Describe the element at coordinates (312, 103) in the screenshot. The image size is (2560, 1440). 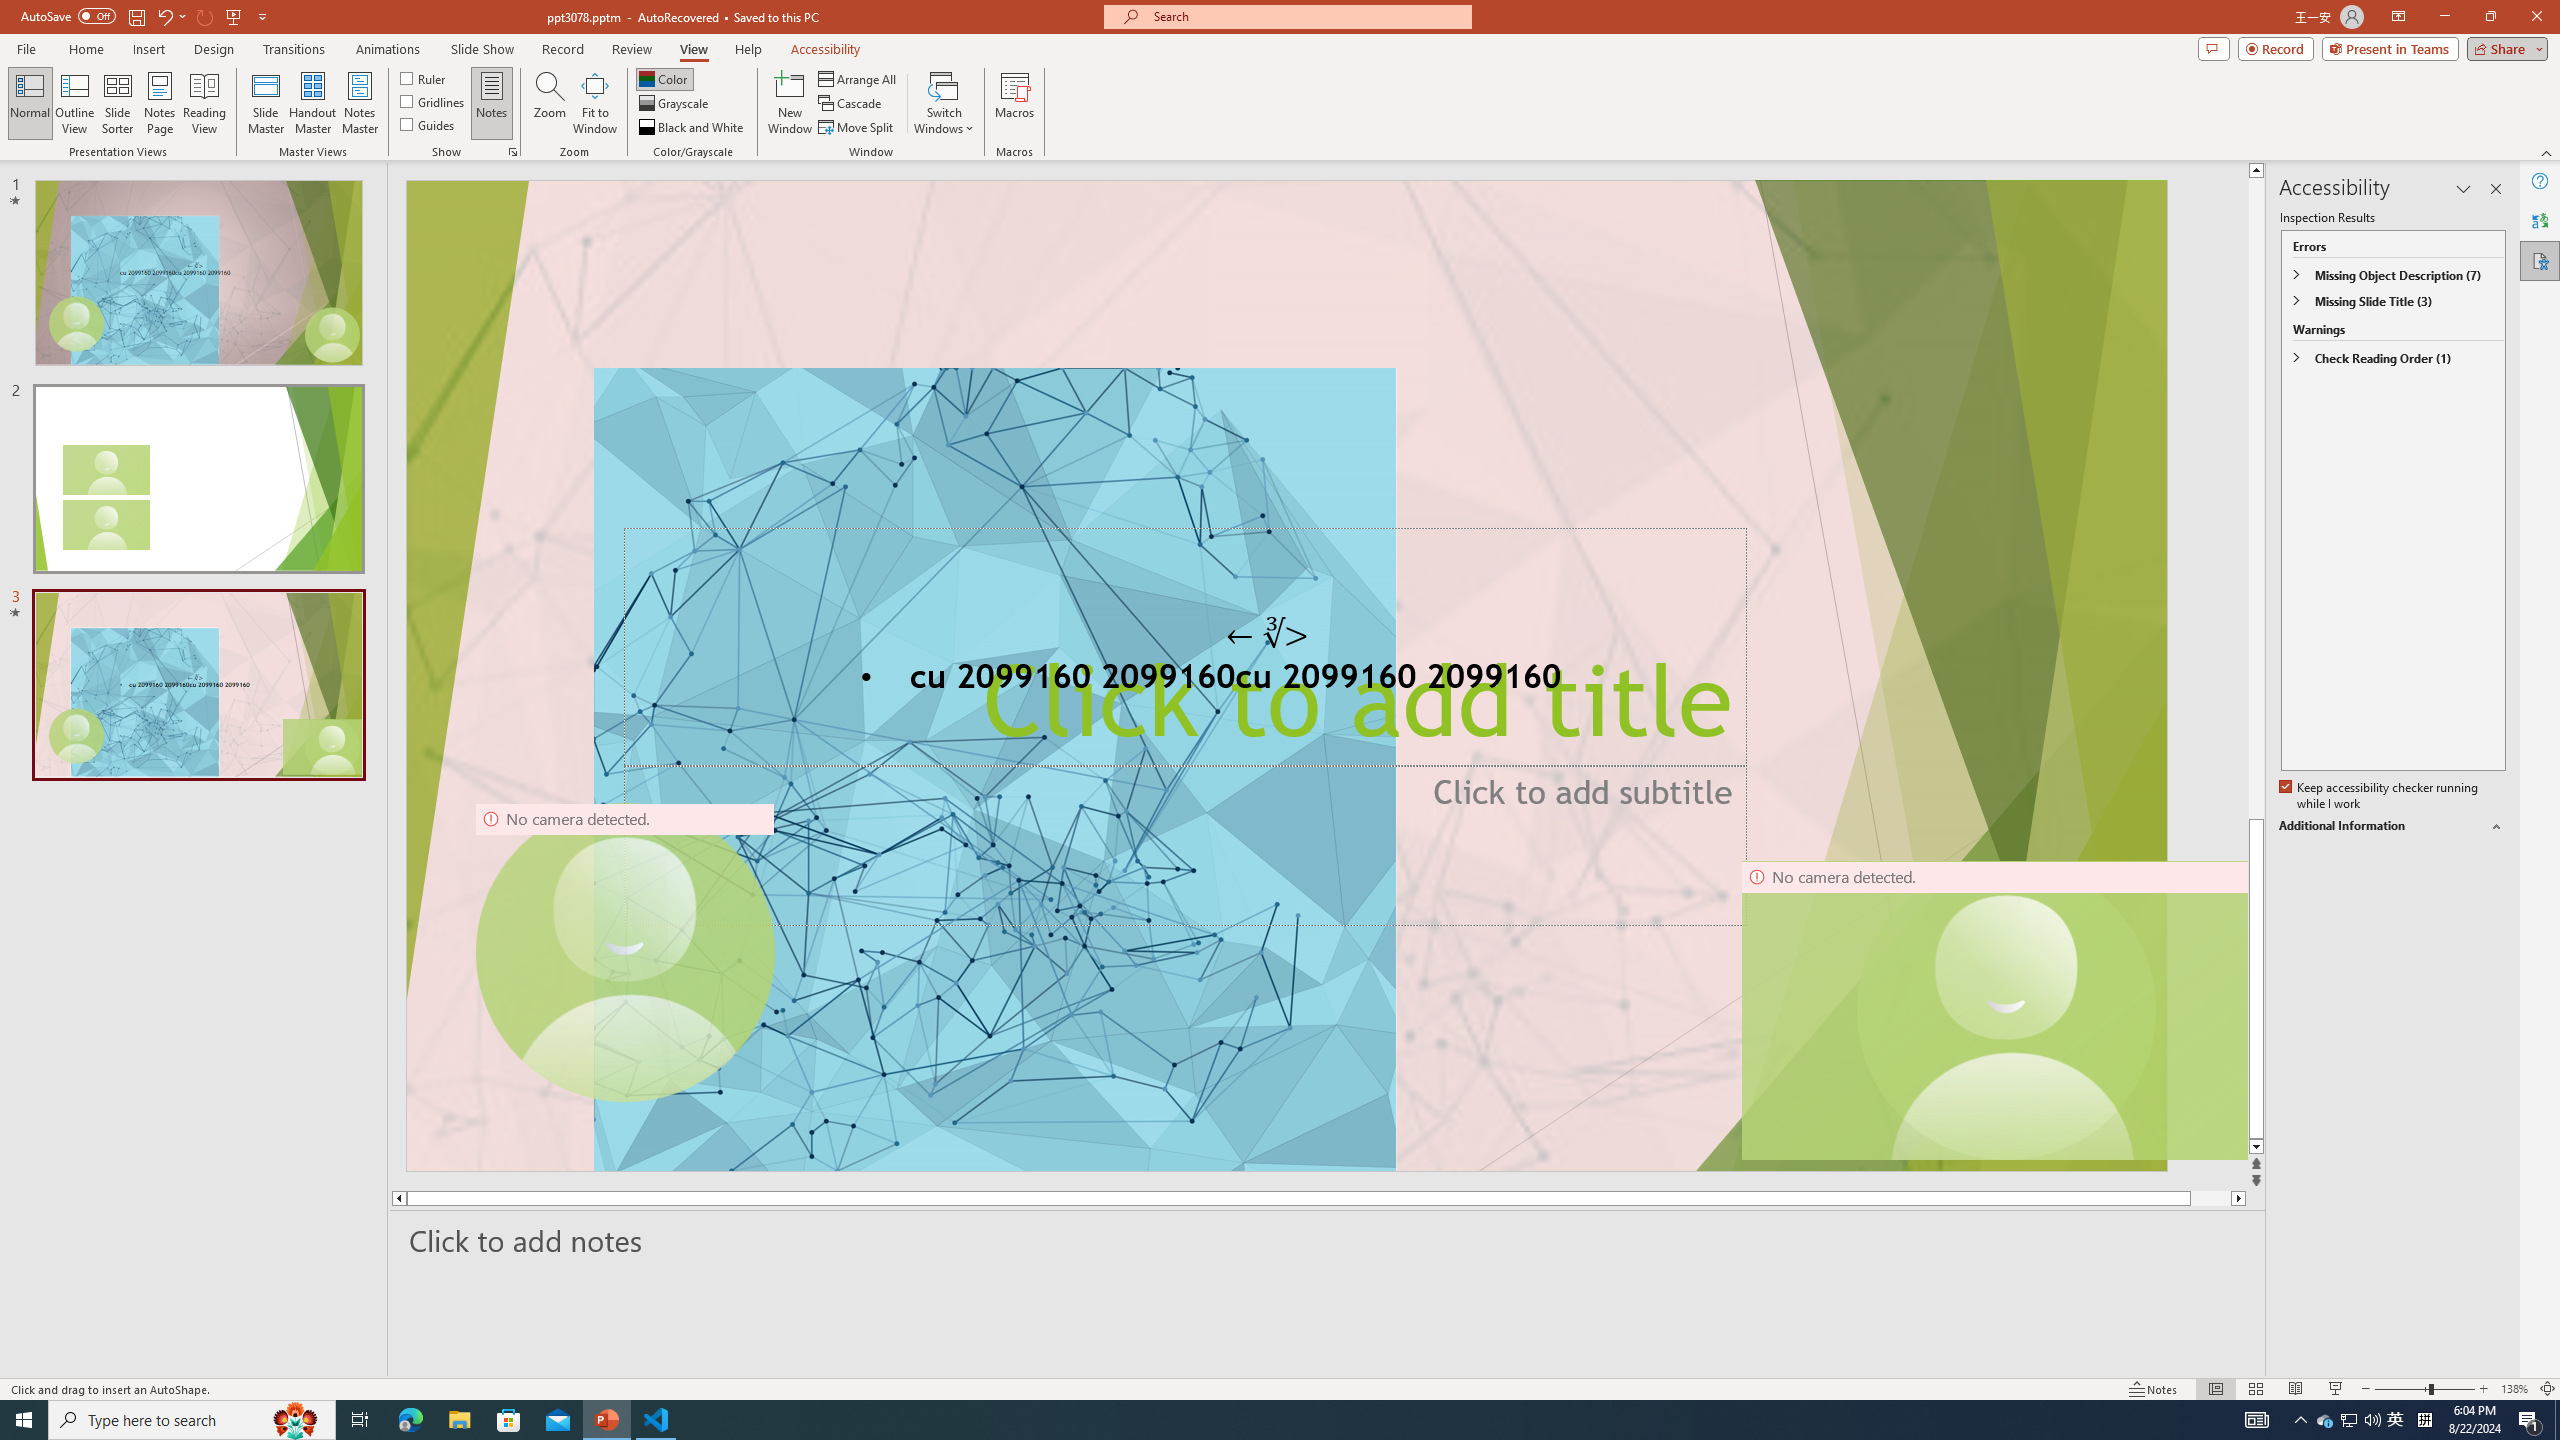
I see `Handout Master` at that location.